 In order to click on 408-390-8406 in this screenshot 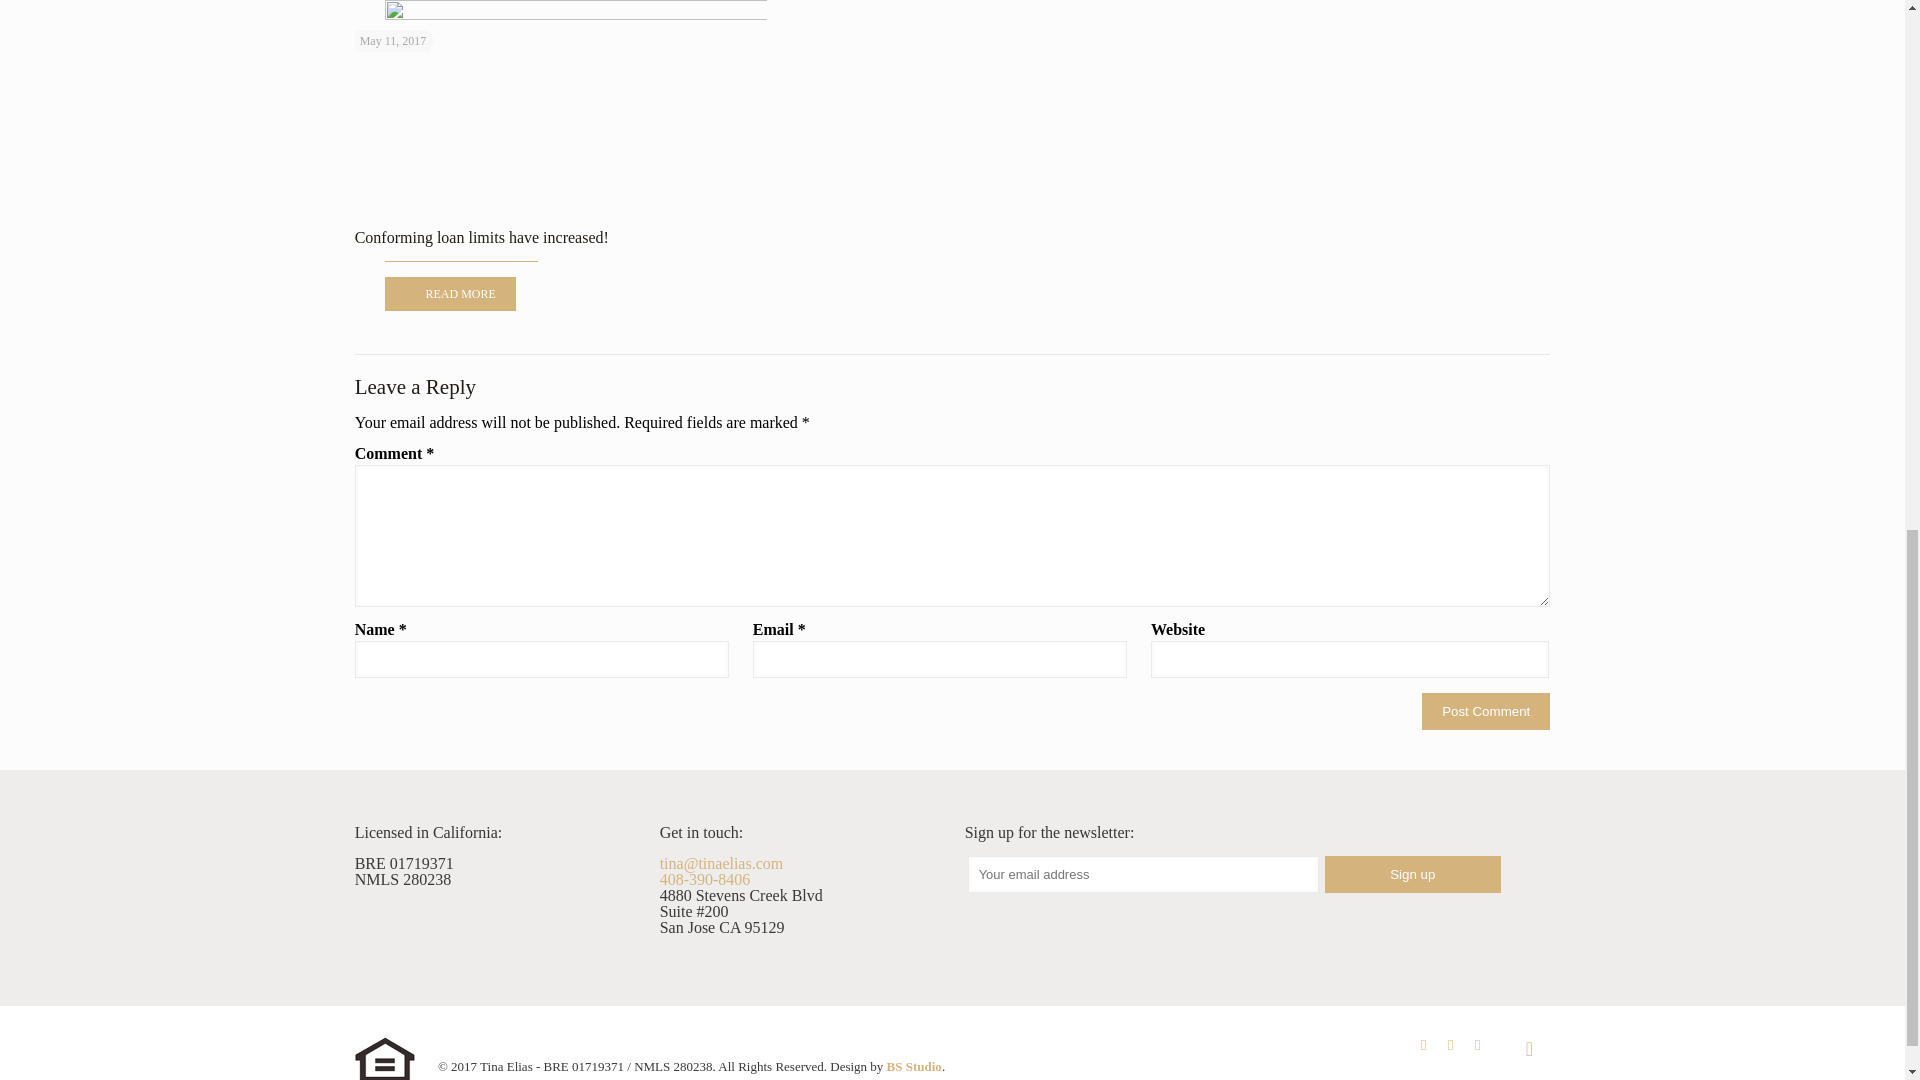, I will do `click(705, 878)`.